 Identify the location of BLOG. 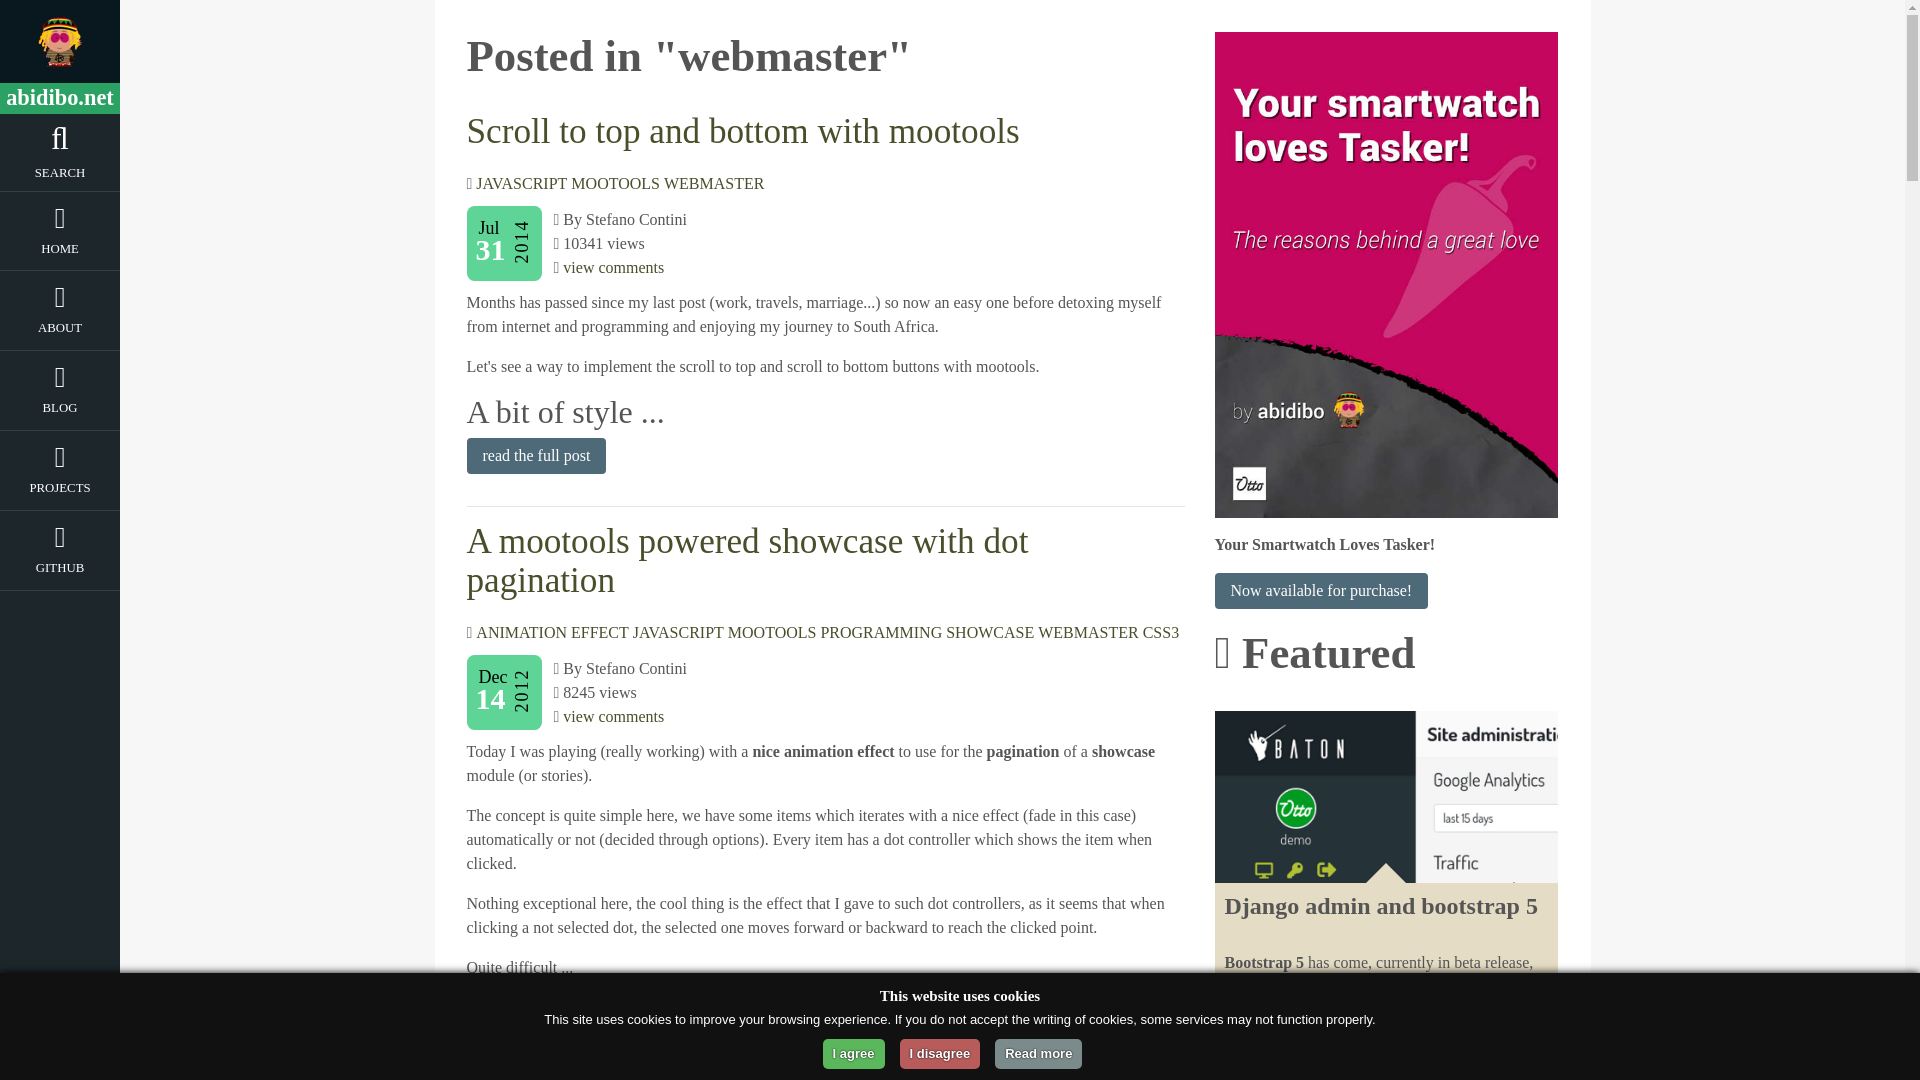
(60, 412).